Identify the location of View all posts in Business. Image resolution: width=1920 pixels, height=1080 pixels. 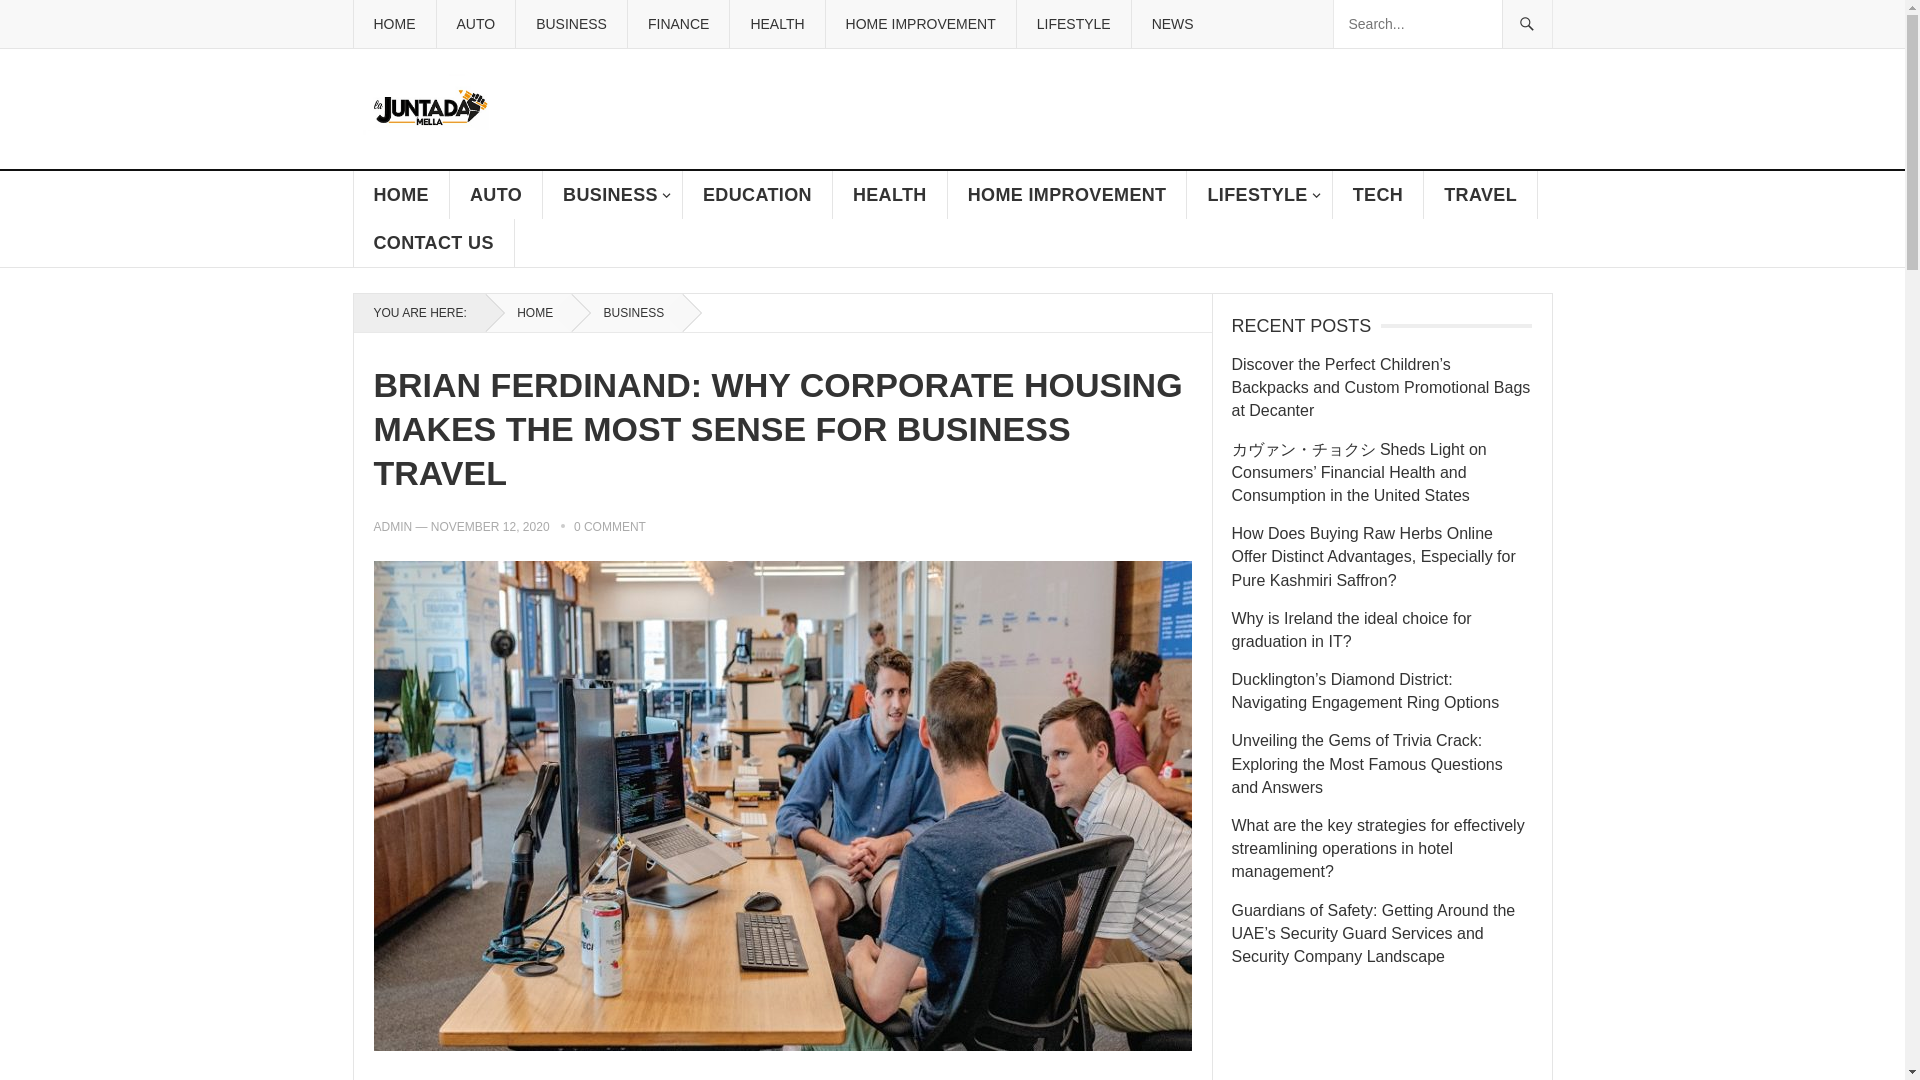
(628, 312).